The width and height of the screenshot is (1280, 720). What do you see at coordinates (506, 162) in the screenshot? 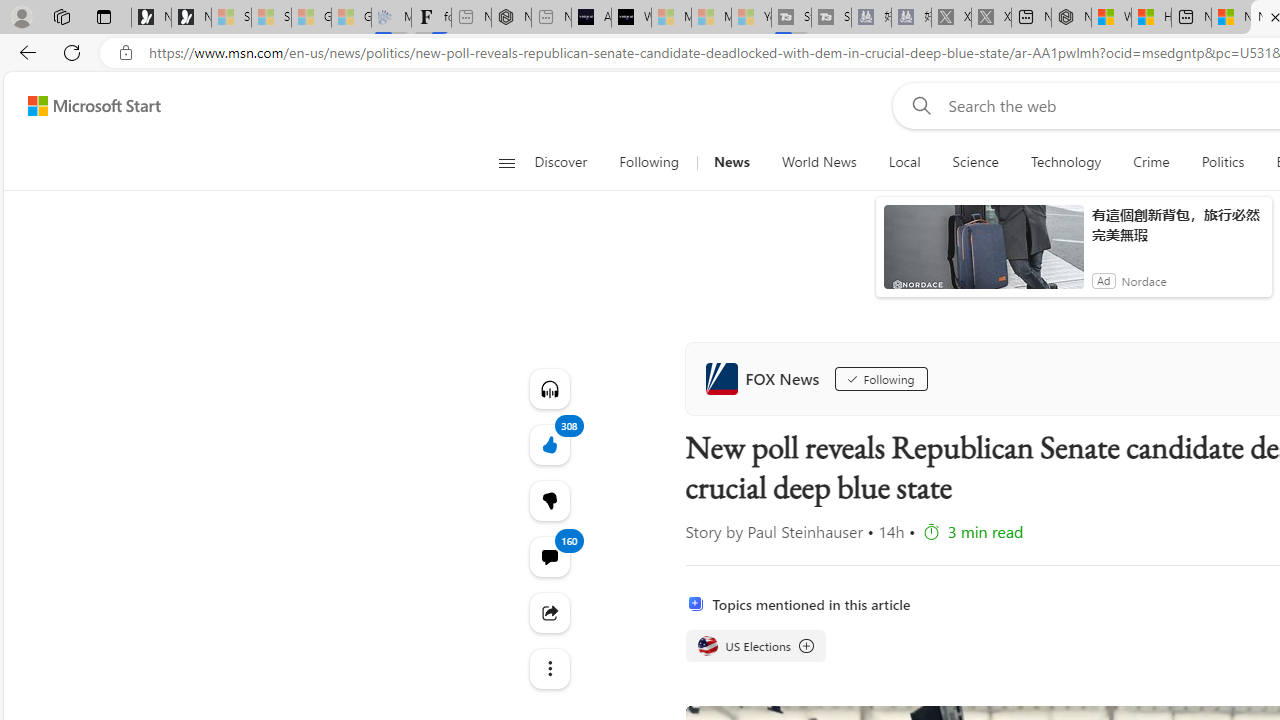
I see `Class: button-glyph` at bounding box center [506, 162].